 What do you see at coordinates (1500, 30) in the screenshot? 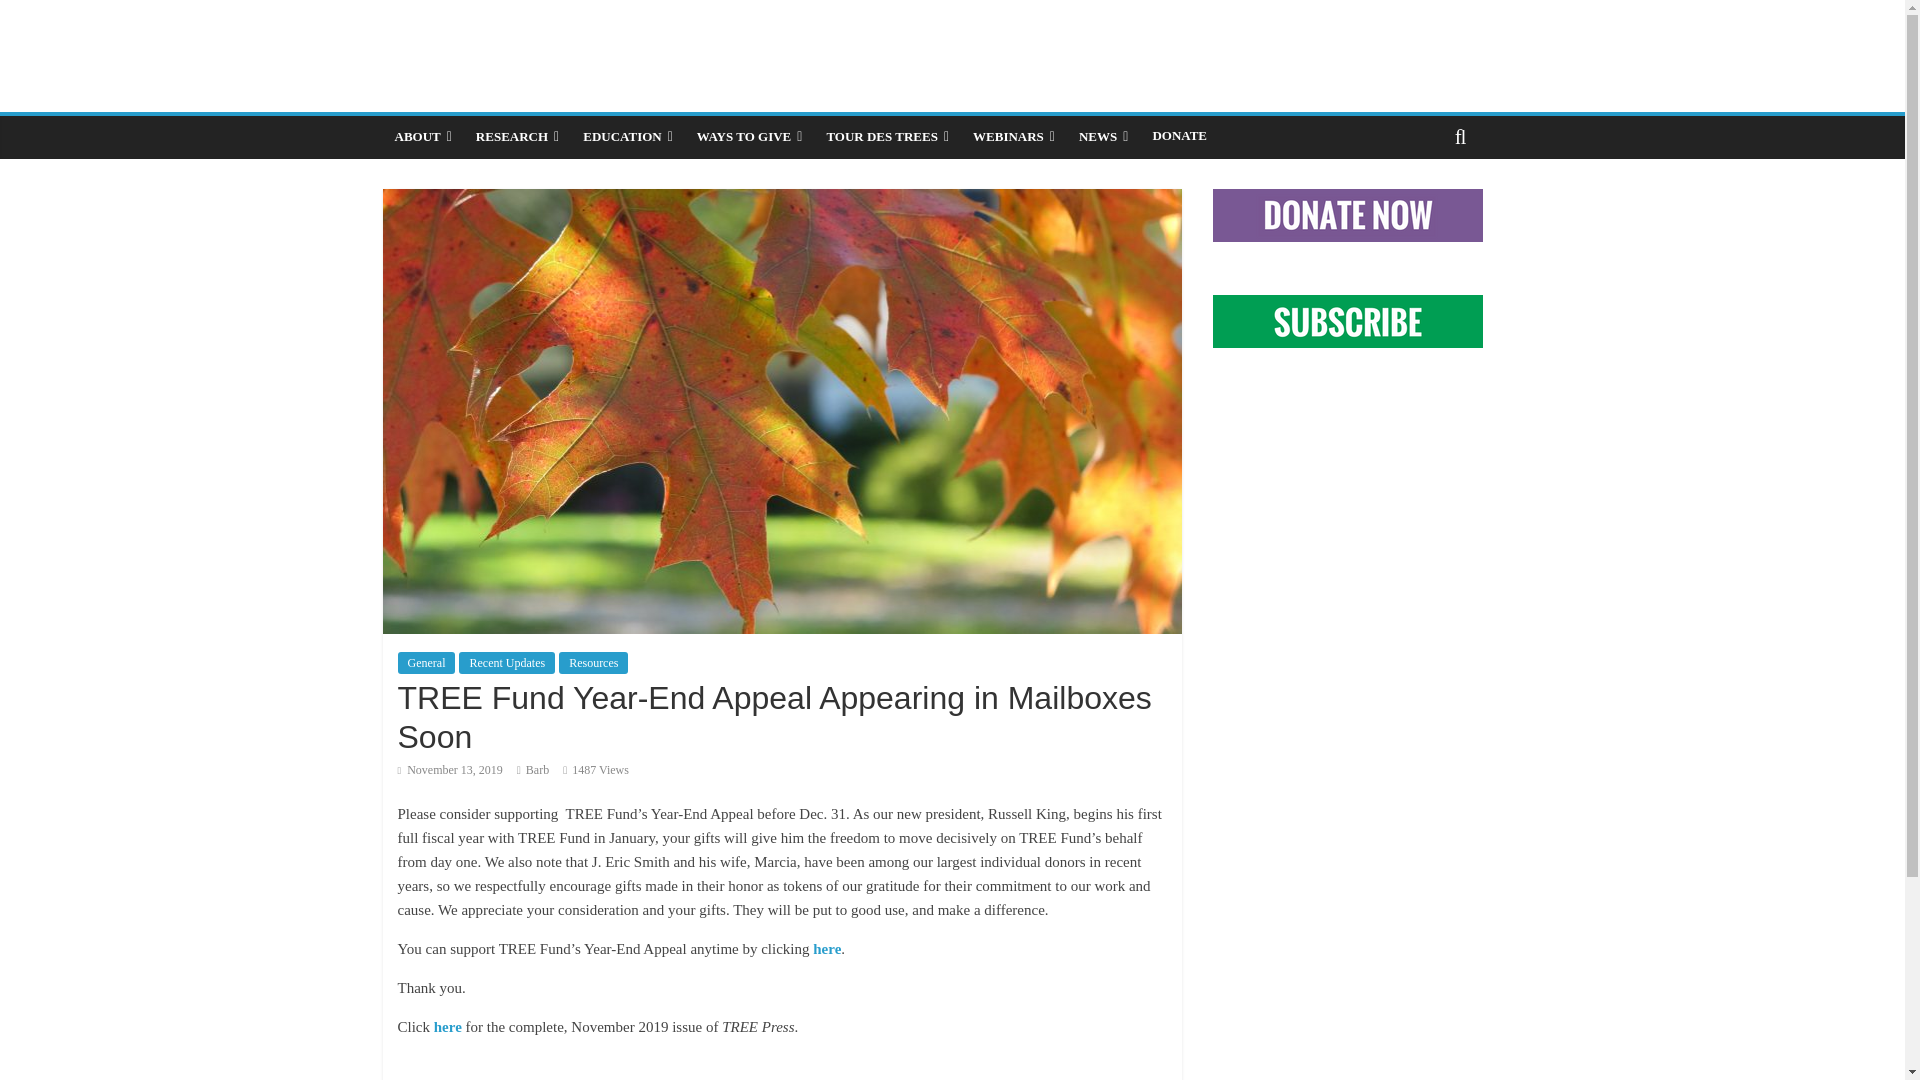
I see `Contact` at bounding box center [1500, 30].